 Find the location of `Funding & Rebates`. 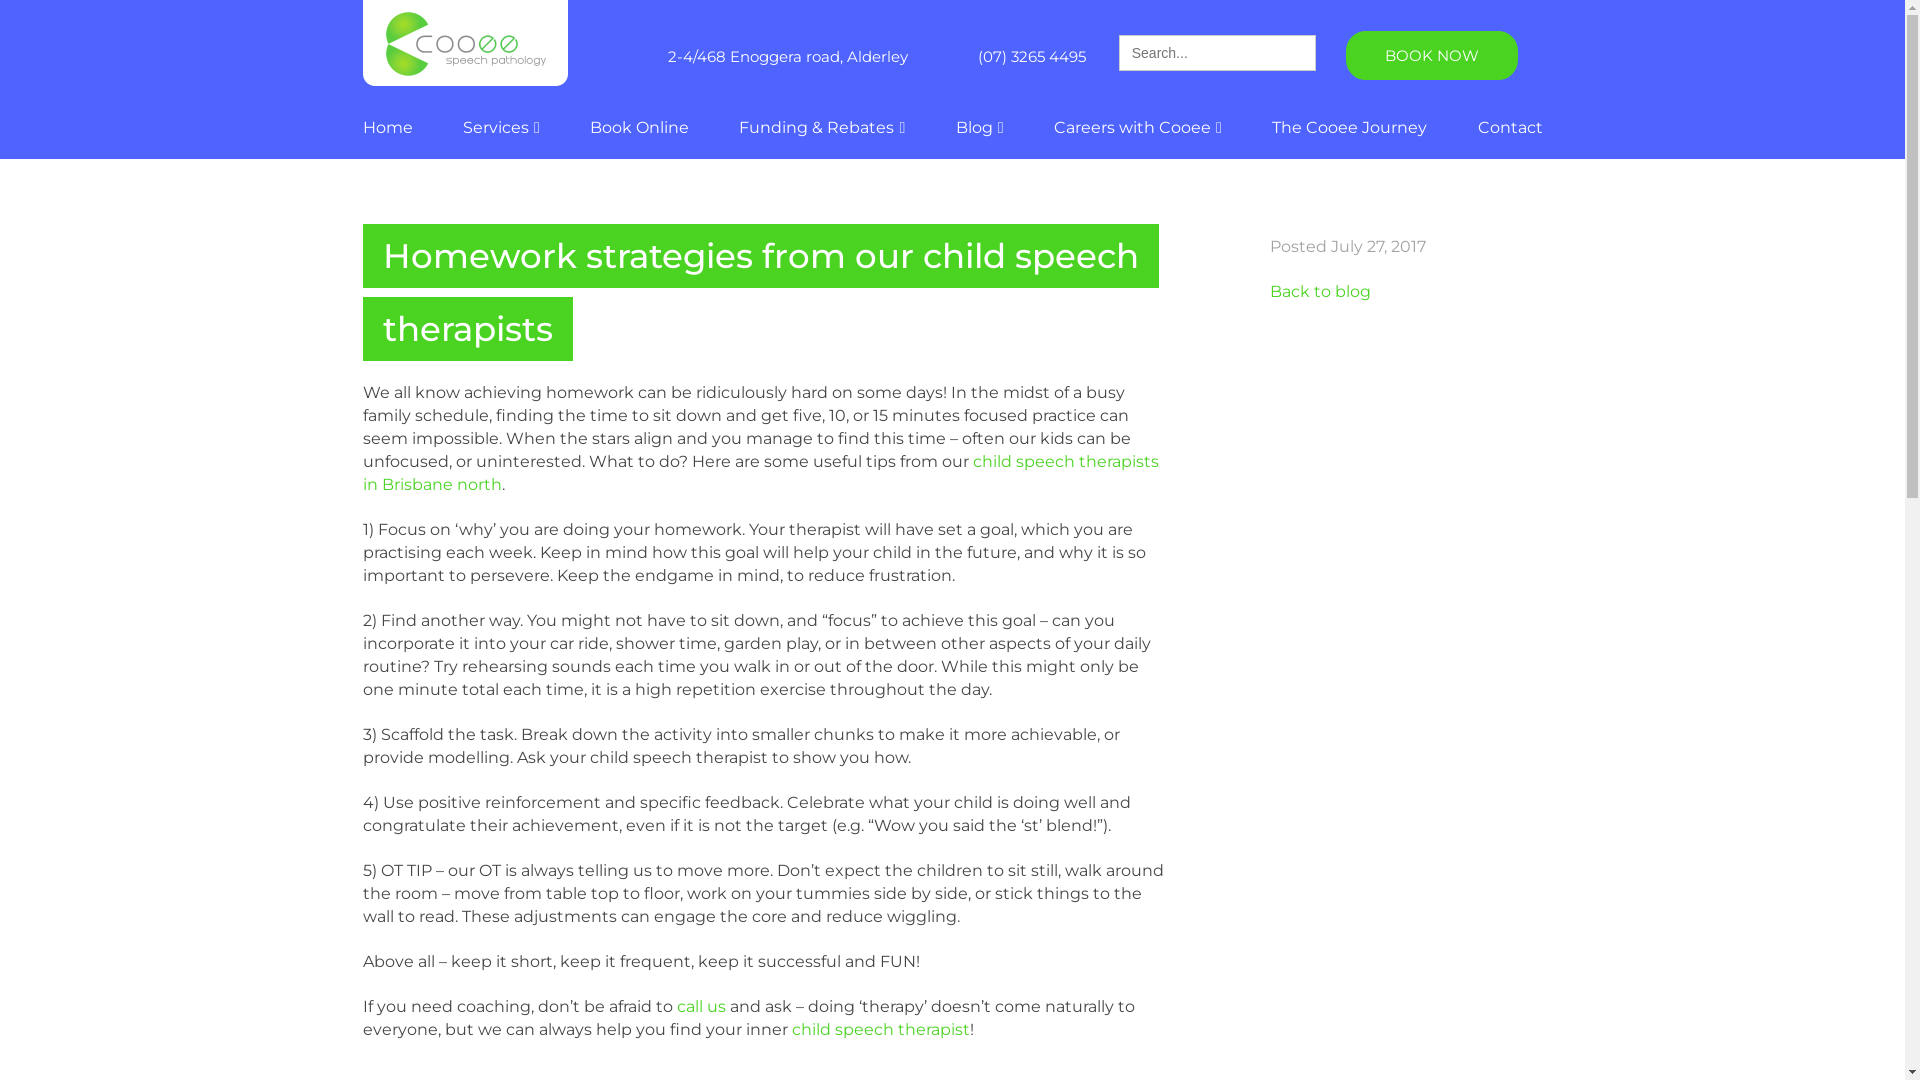

Funding & Rebates is located at coordinates (822, 138).